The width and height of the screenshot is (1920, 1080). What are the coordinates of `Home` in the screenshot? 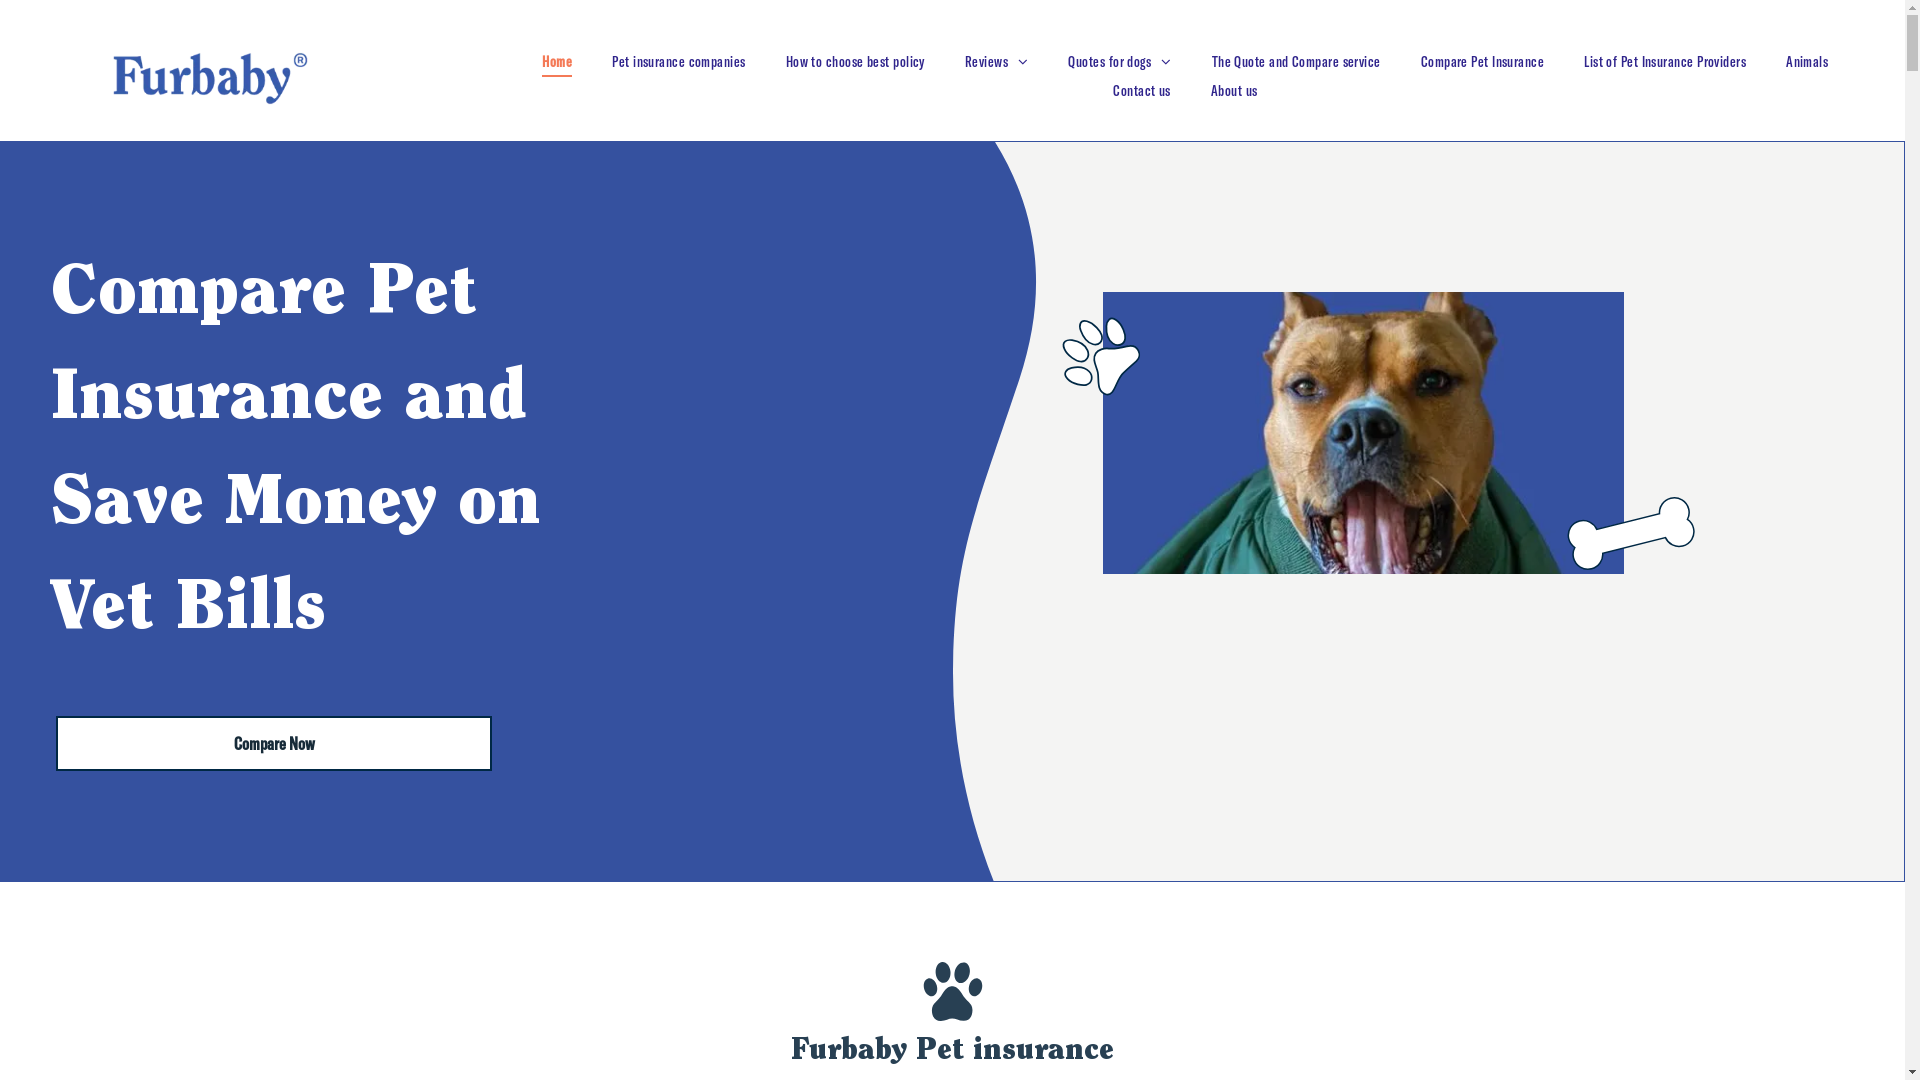 It's located at (557, 62).